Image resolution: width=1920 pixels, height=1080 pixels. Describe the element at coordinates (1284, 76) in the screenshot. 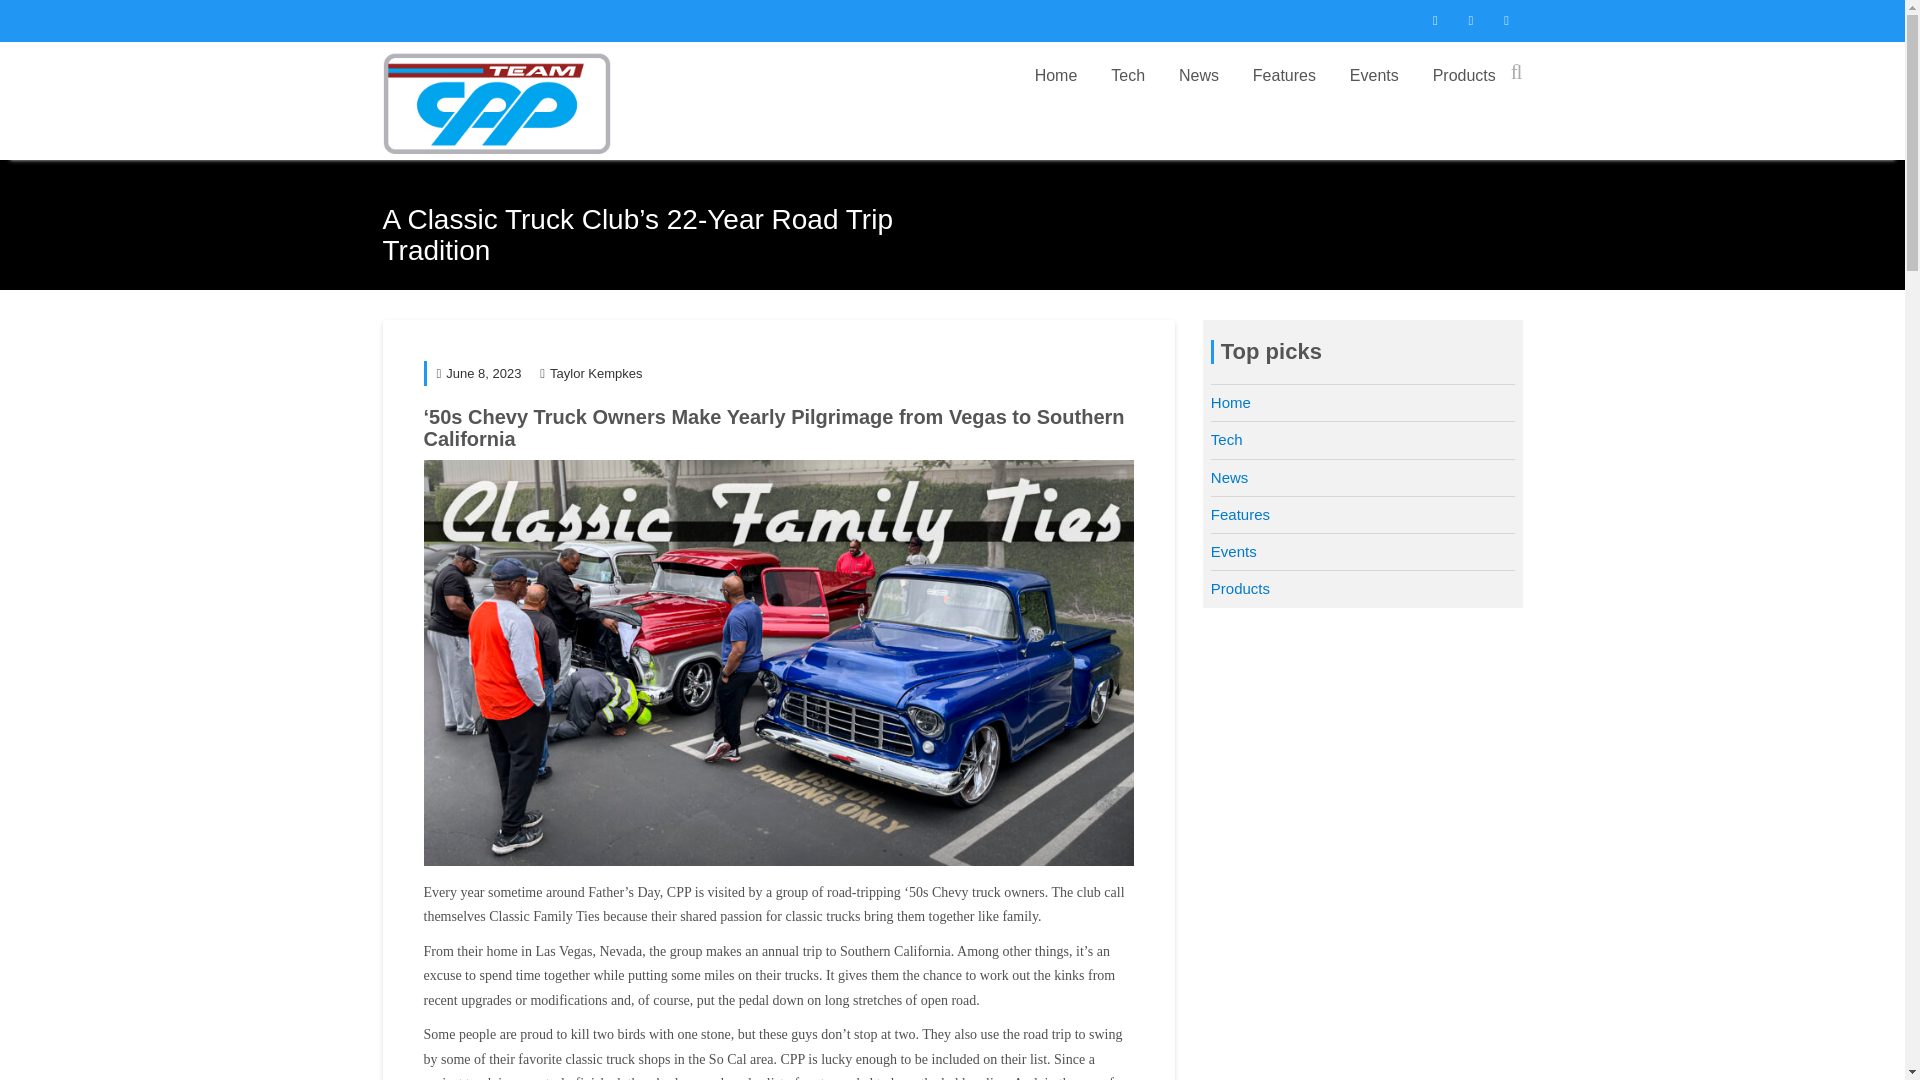

I see `Features` at that location.